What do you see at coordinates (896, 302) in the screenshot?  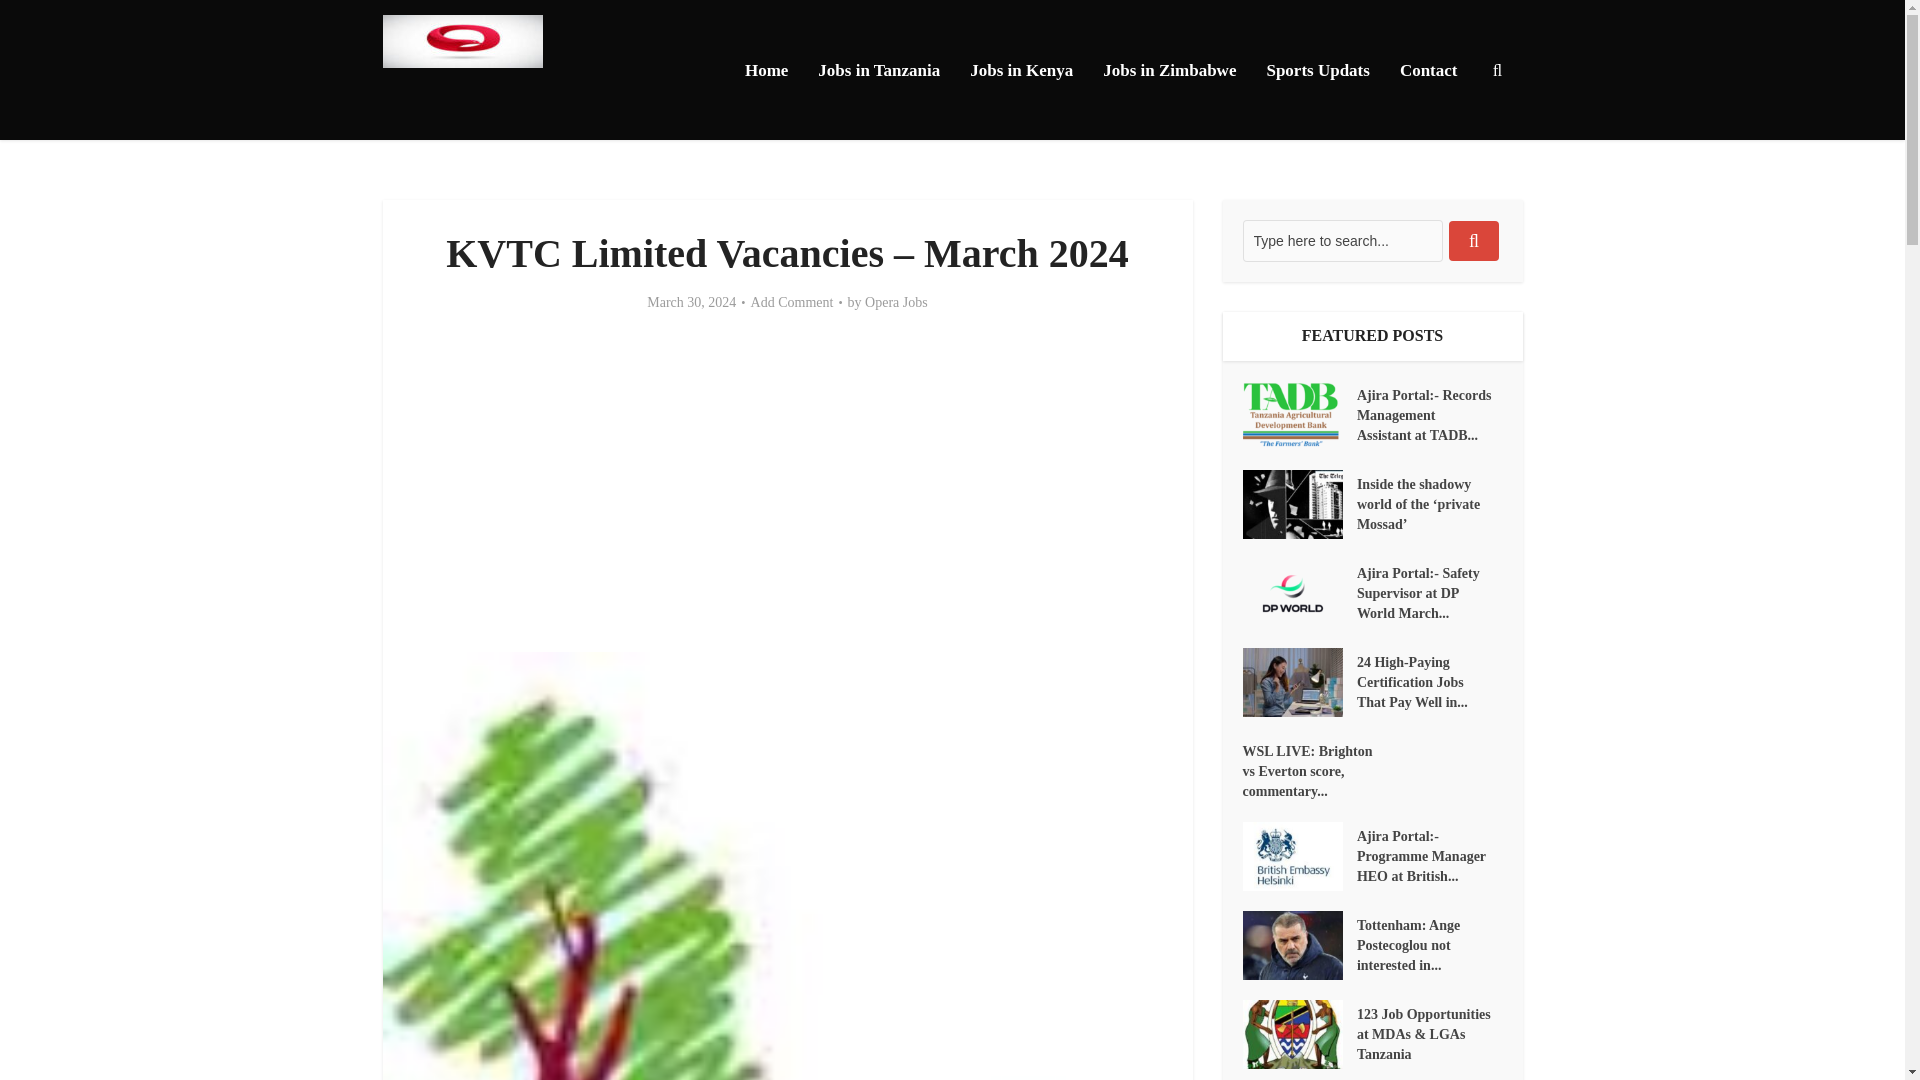 I see `Opera Jobs` at bounding box center [896, 302].